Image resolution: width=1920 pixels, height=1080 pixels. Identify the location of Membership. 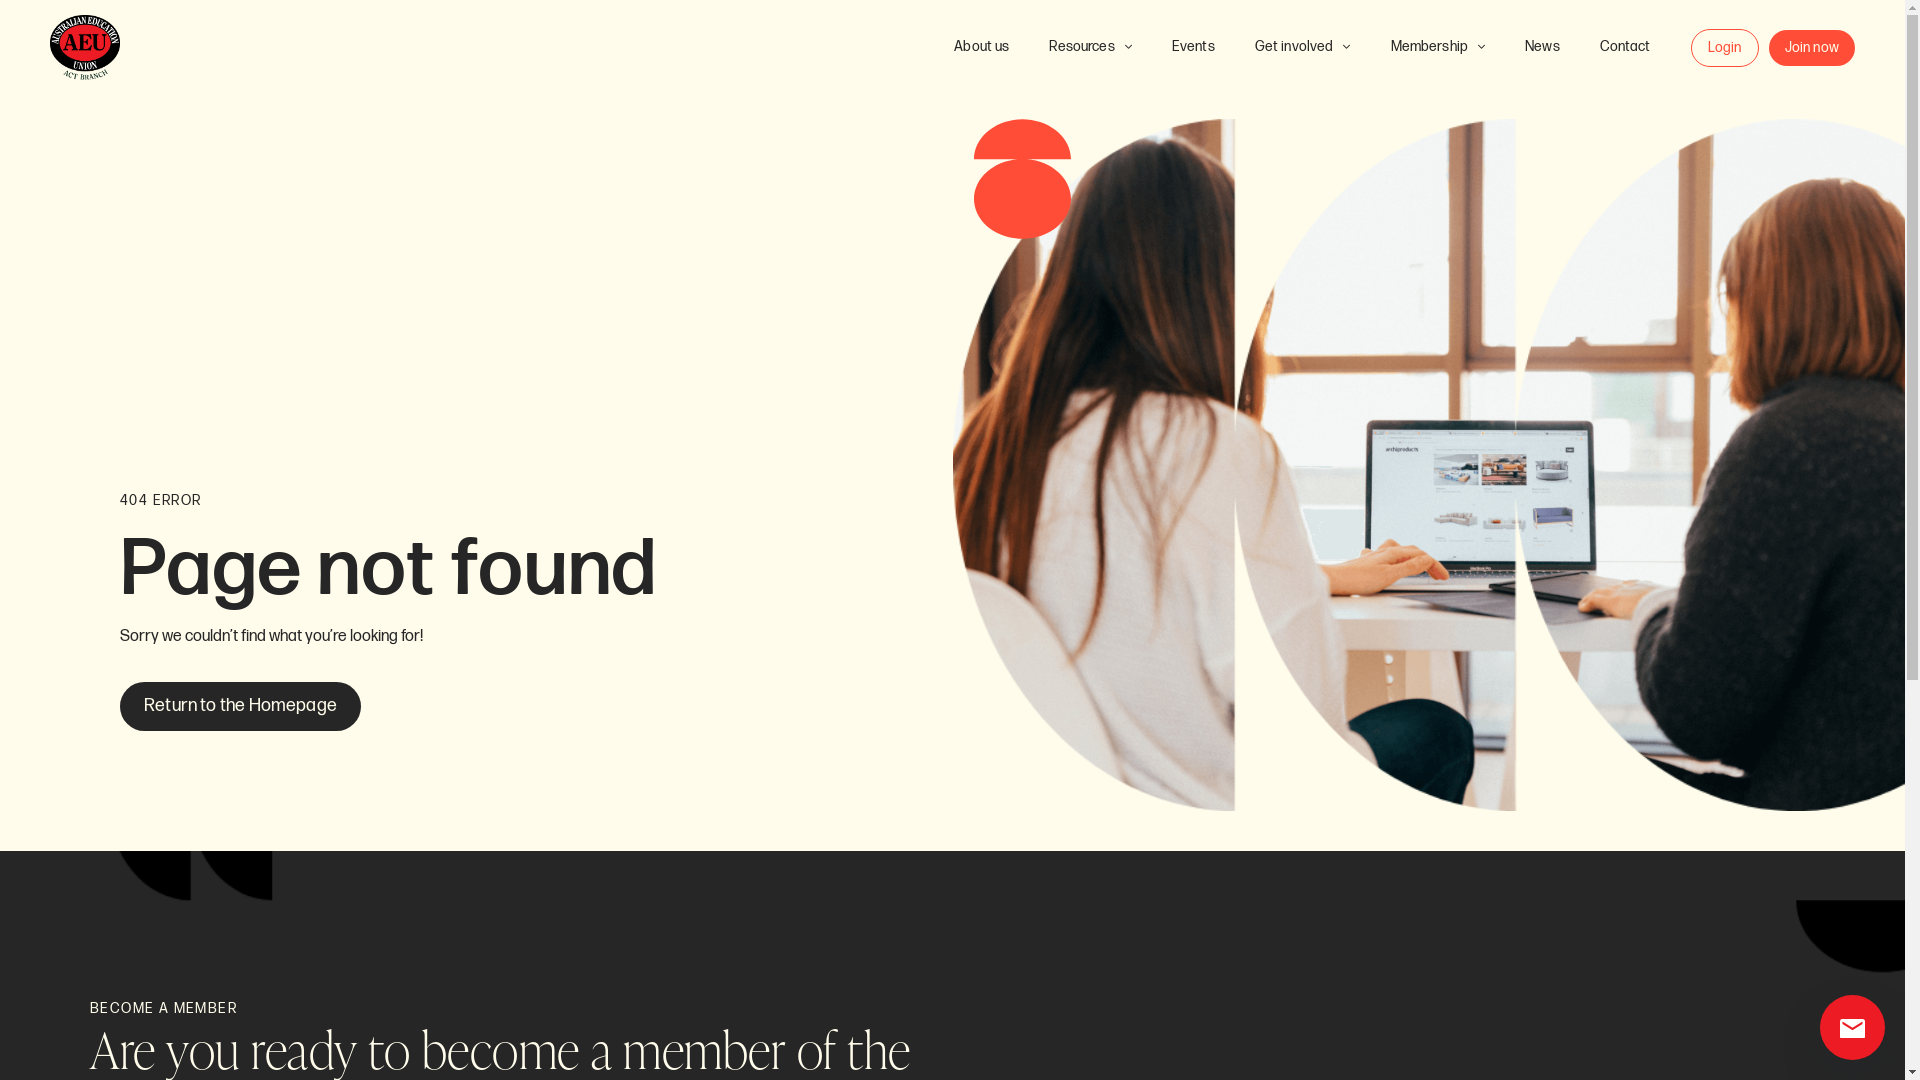
(1438, 47).